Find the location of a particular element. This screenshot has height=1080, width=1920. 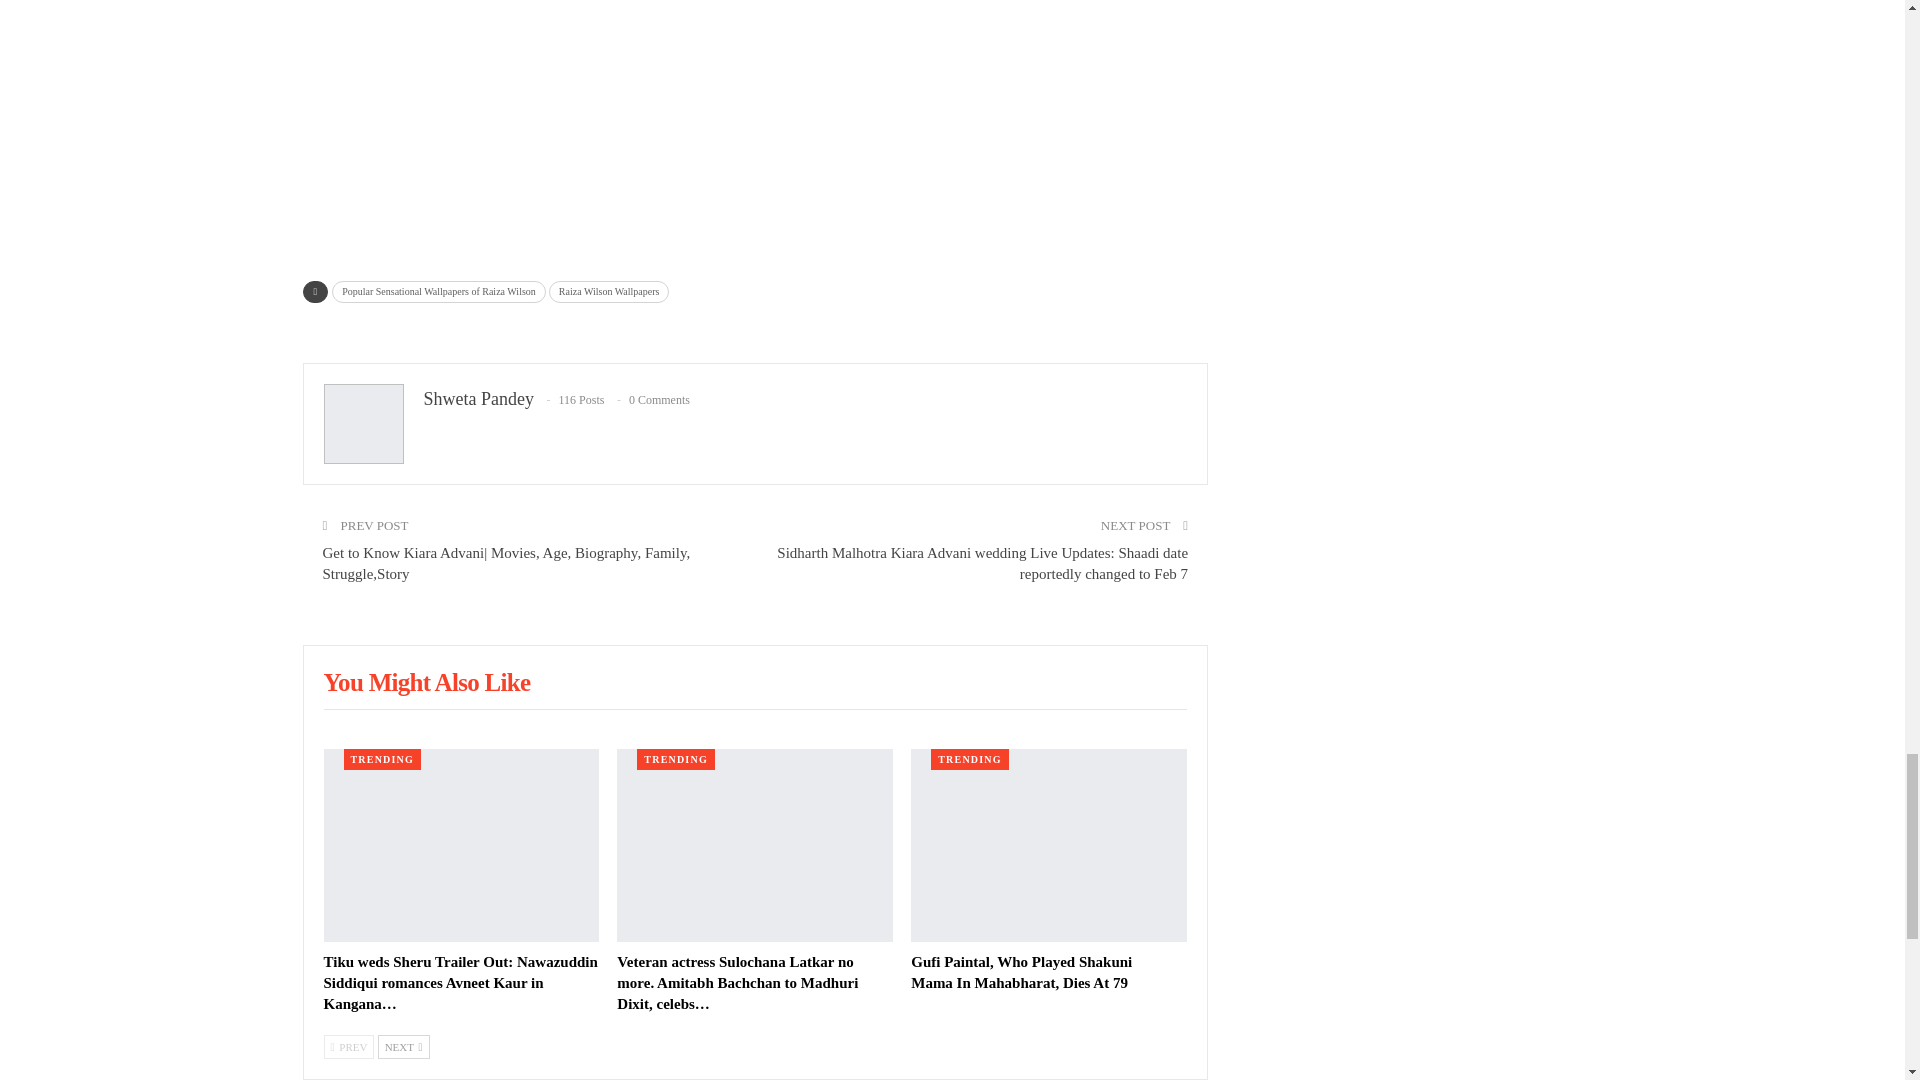

TRENDING is located at coordinates (970, 760).